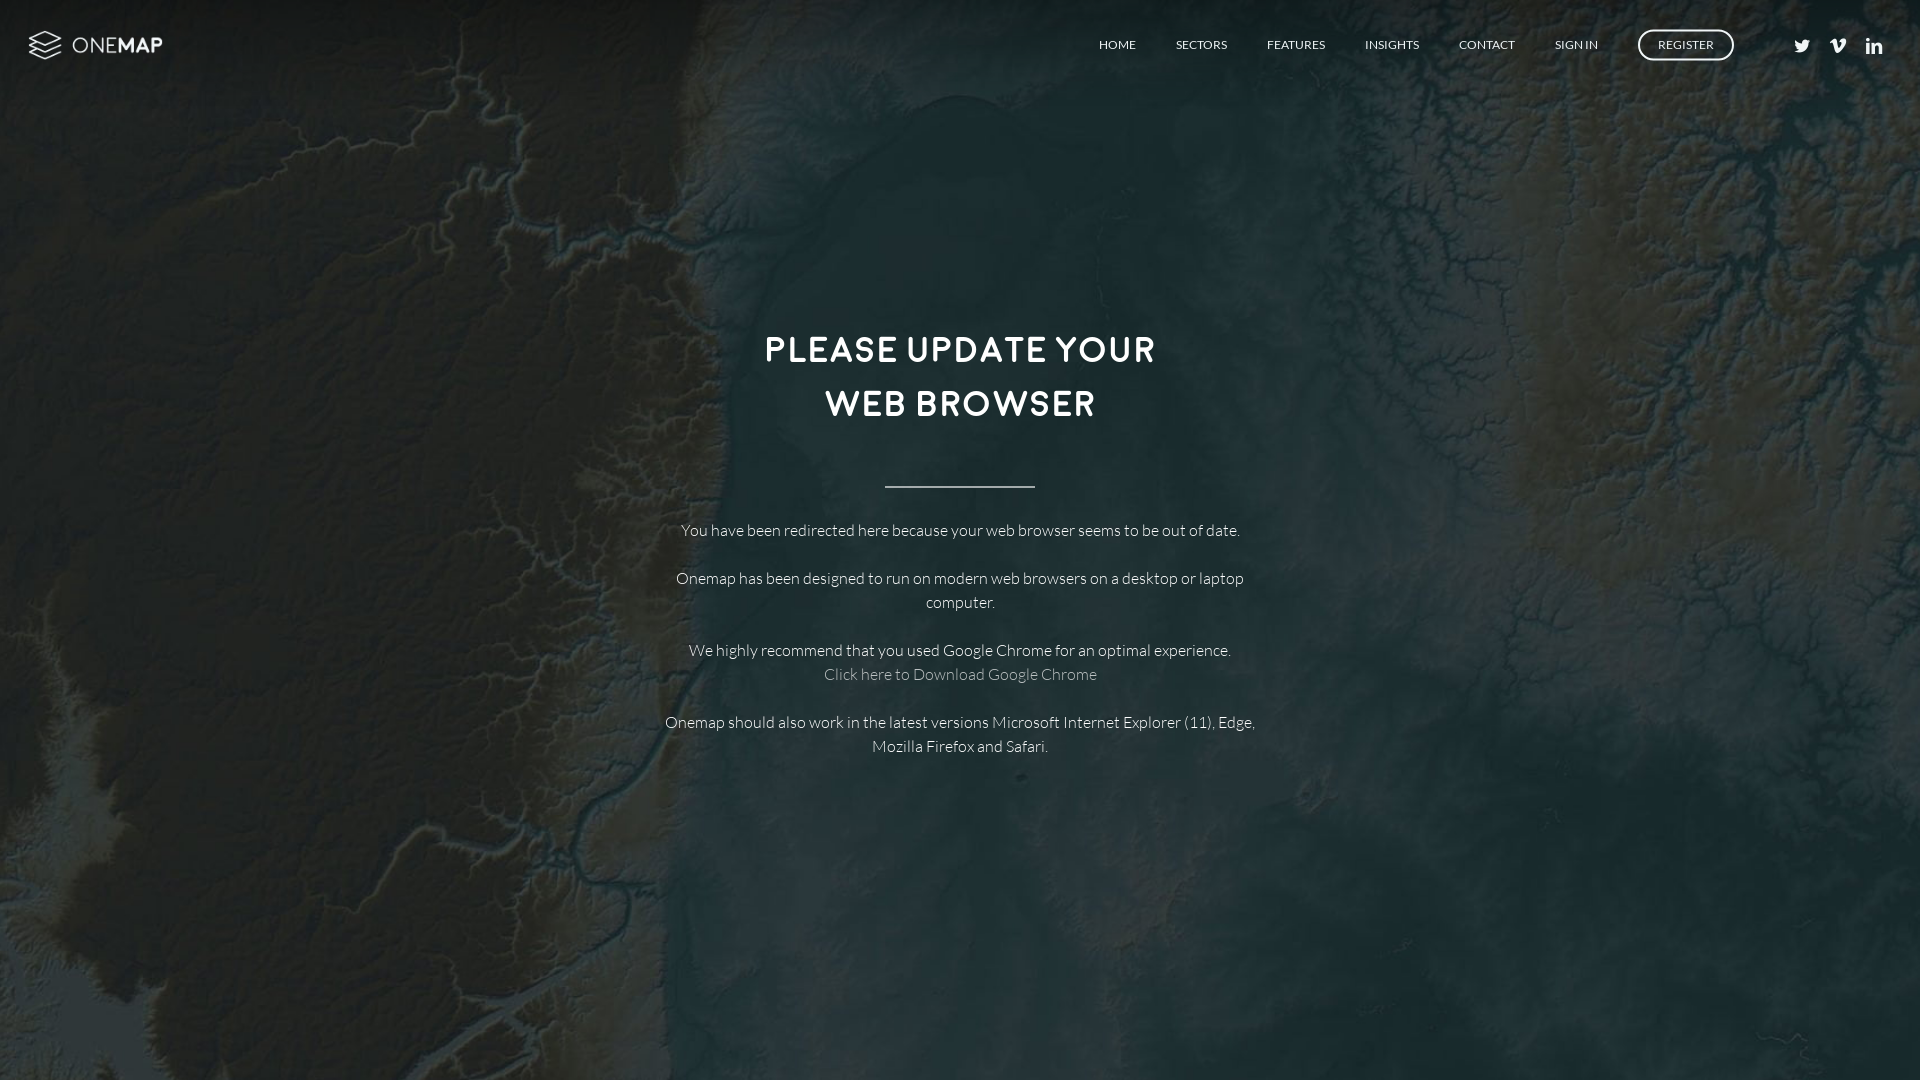 This screenshot has width=1920, height=1080. Describe the element at coordinates (1686, 44) in the screenshot. I see `REGISTER` at that location.